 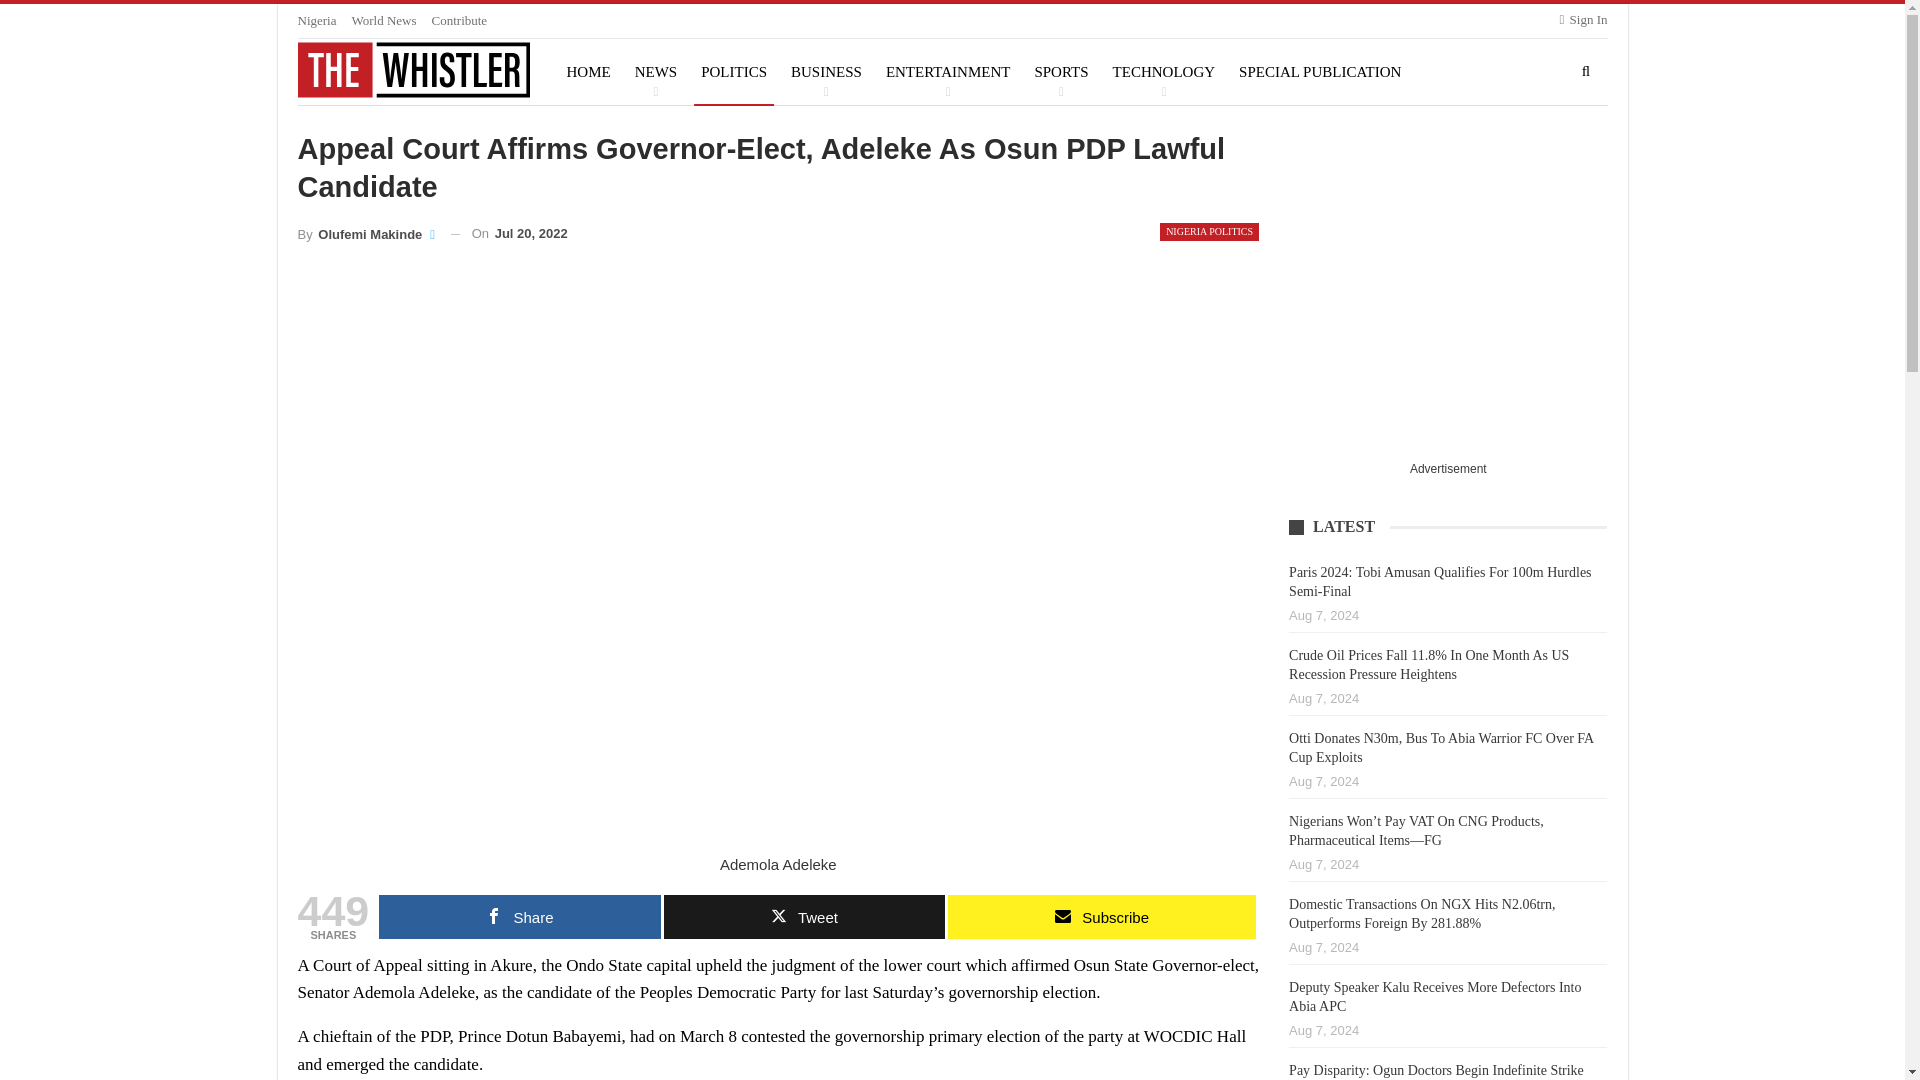 I want to click on ENTERTAINMENT, so click(x=948, y=71).